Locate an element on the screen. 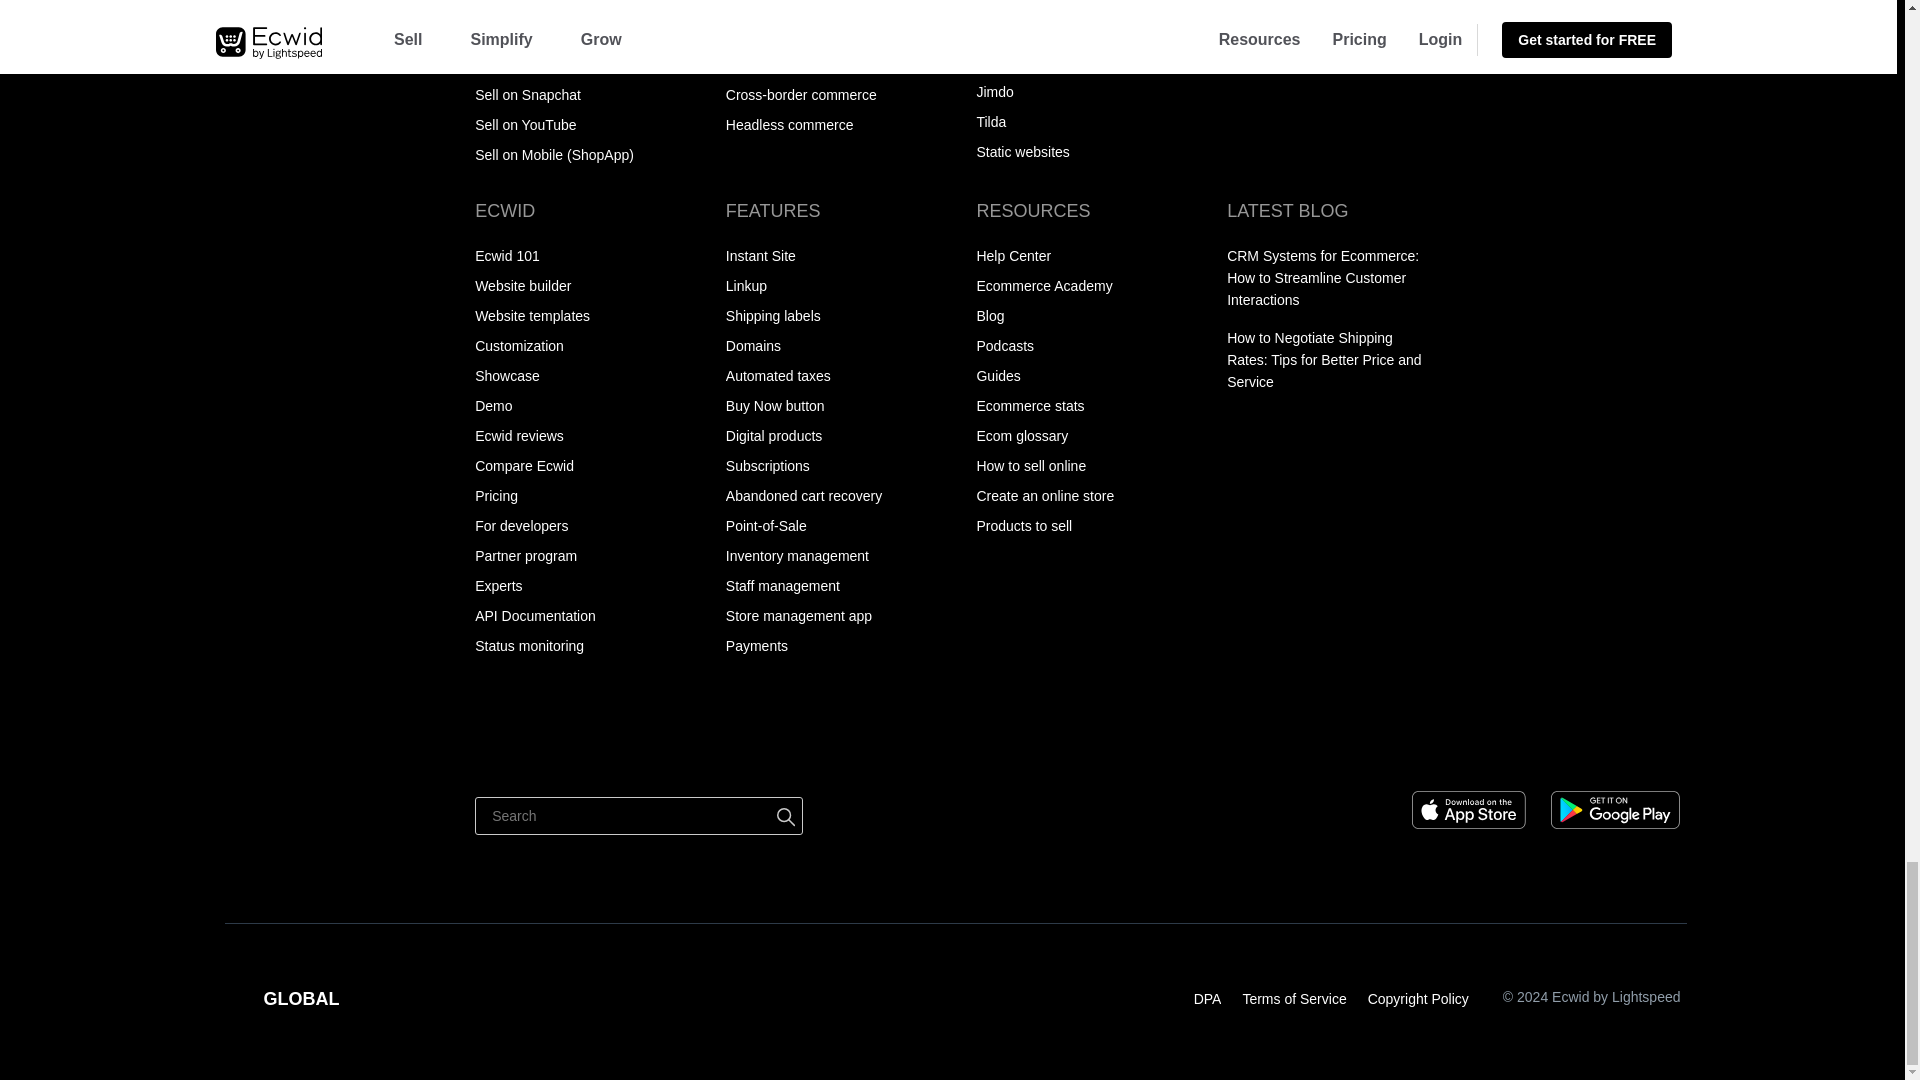 The width and height of the screenshot is (1920, 1080). Instagram is located at coordinates (1624, 747).